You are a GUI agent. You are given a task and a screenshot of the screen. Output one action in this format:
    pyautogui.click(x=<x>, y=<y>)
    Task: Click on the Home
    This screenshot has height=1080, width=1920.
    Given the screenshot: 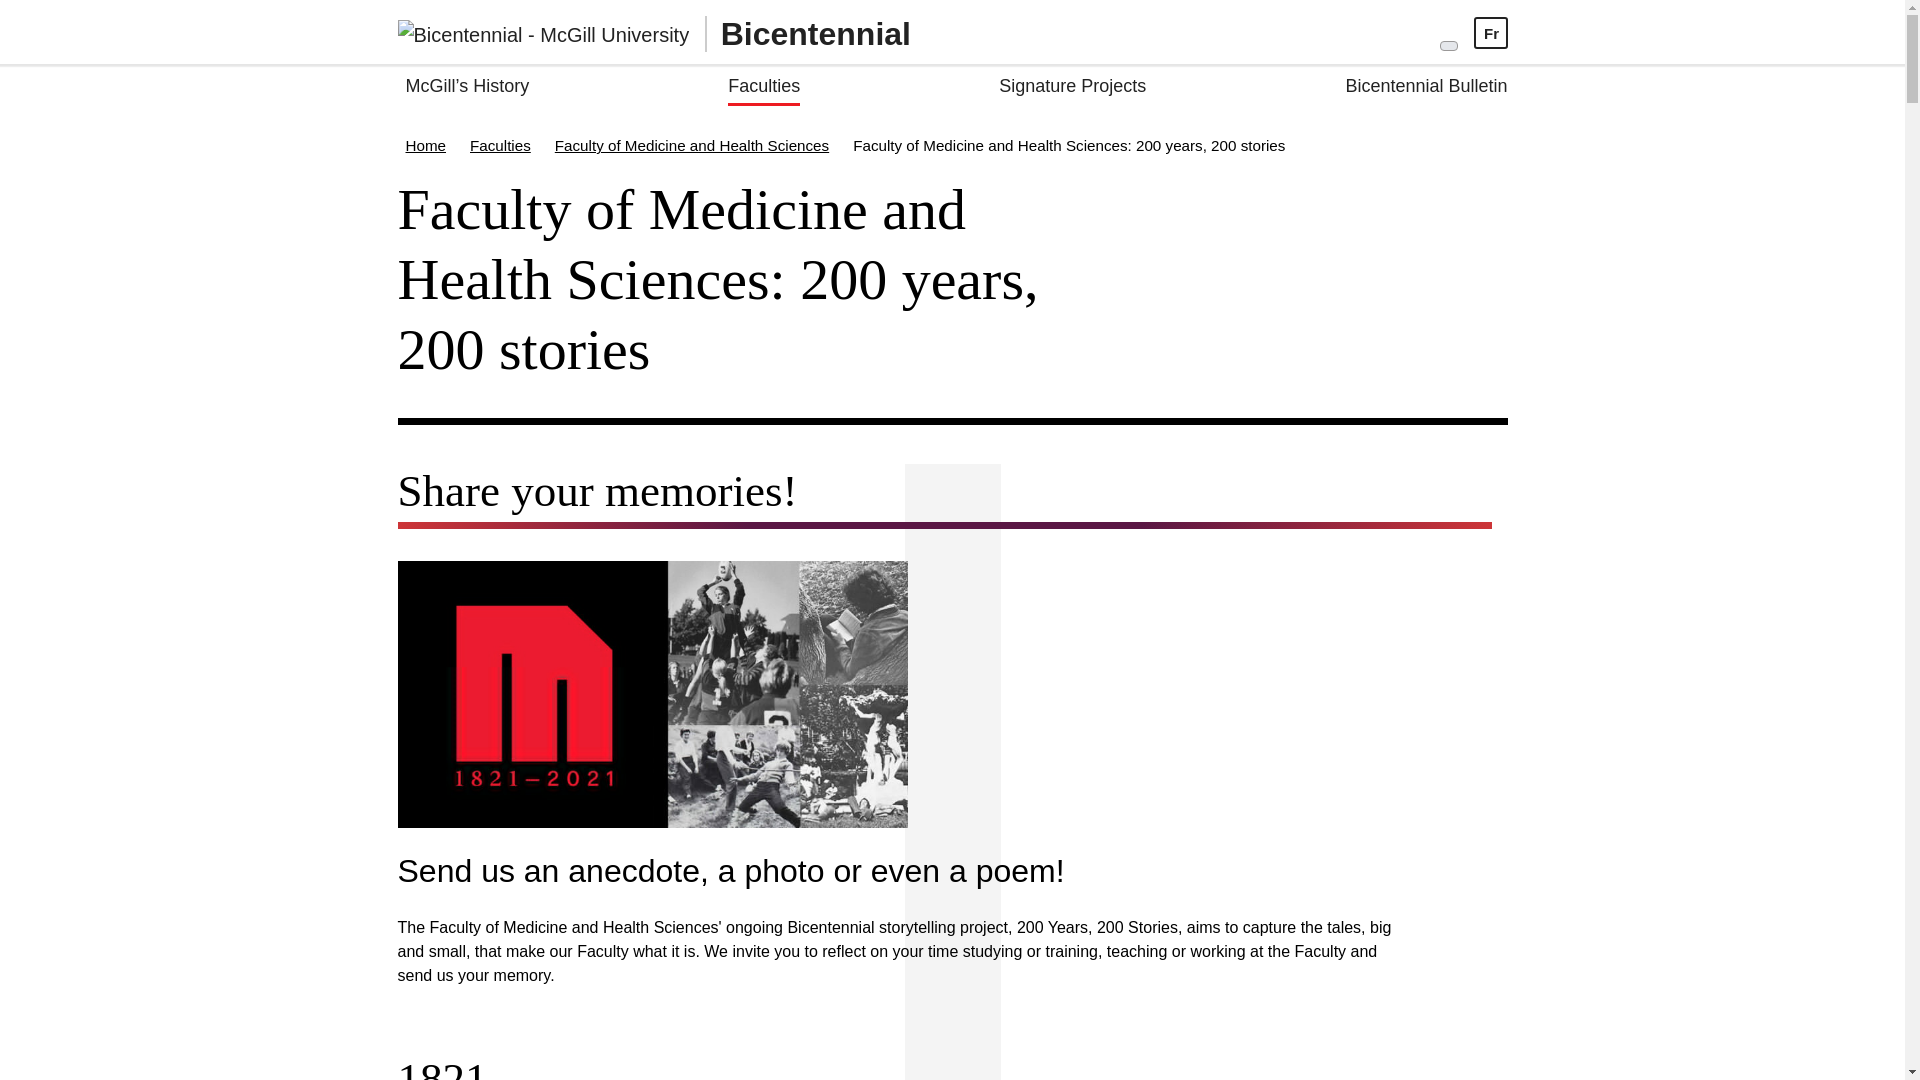 What is the action you would take?
    pyautogui.click(x=426, y=146)
    